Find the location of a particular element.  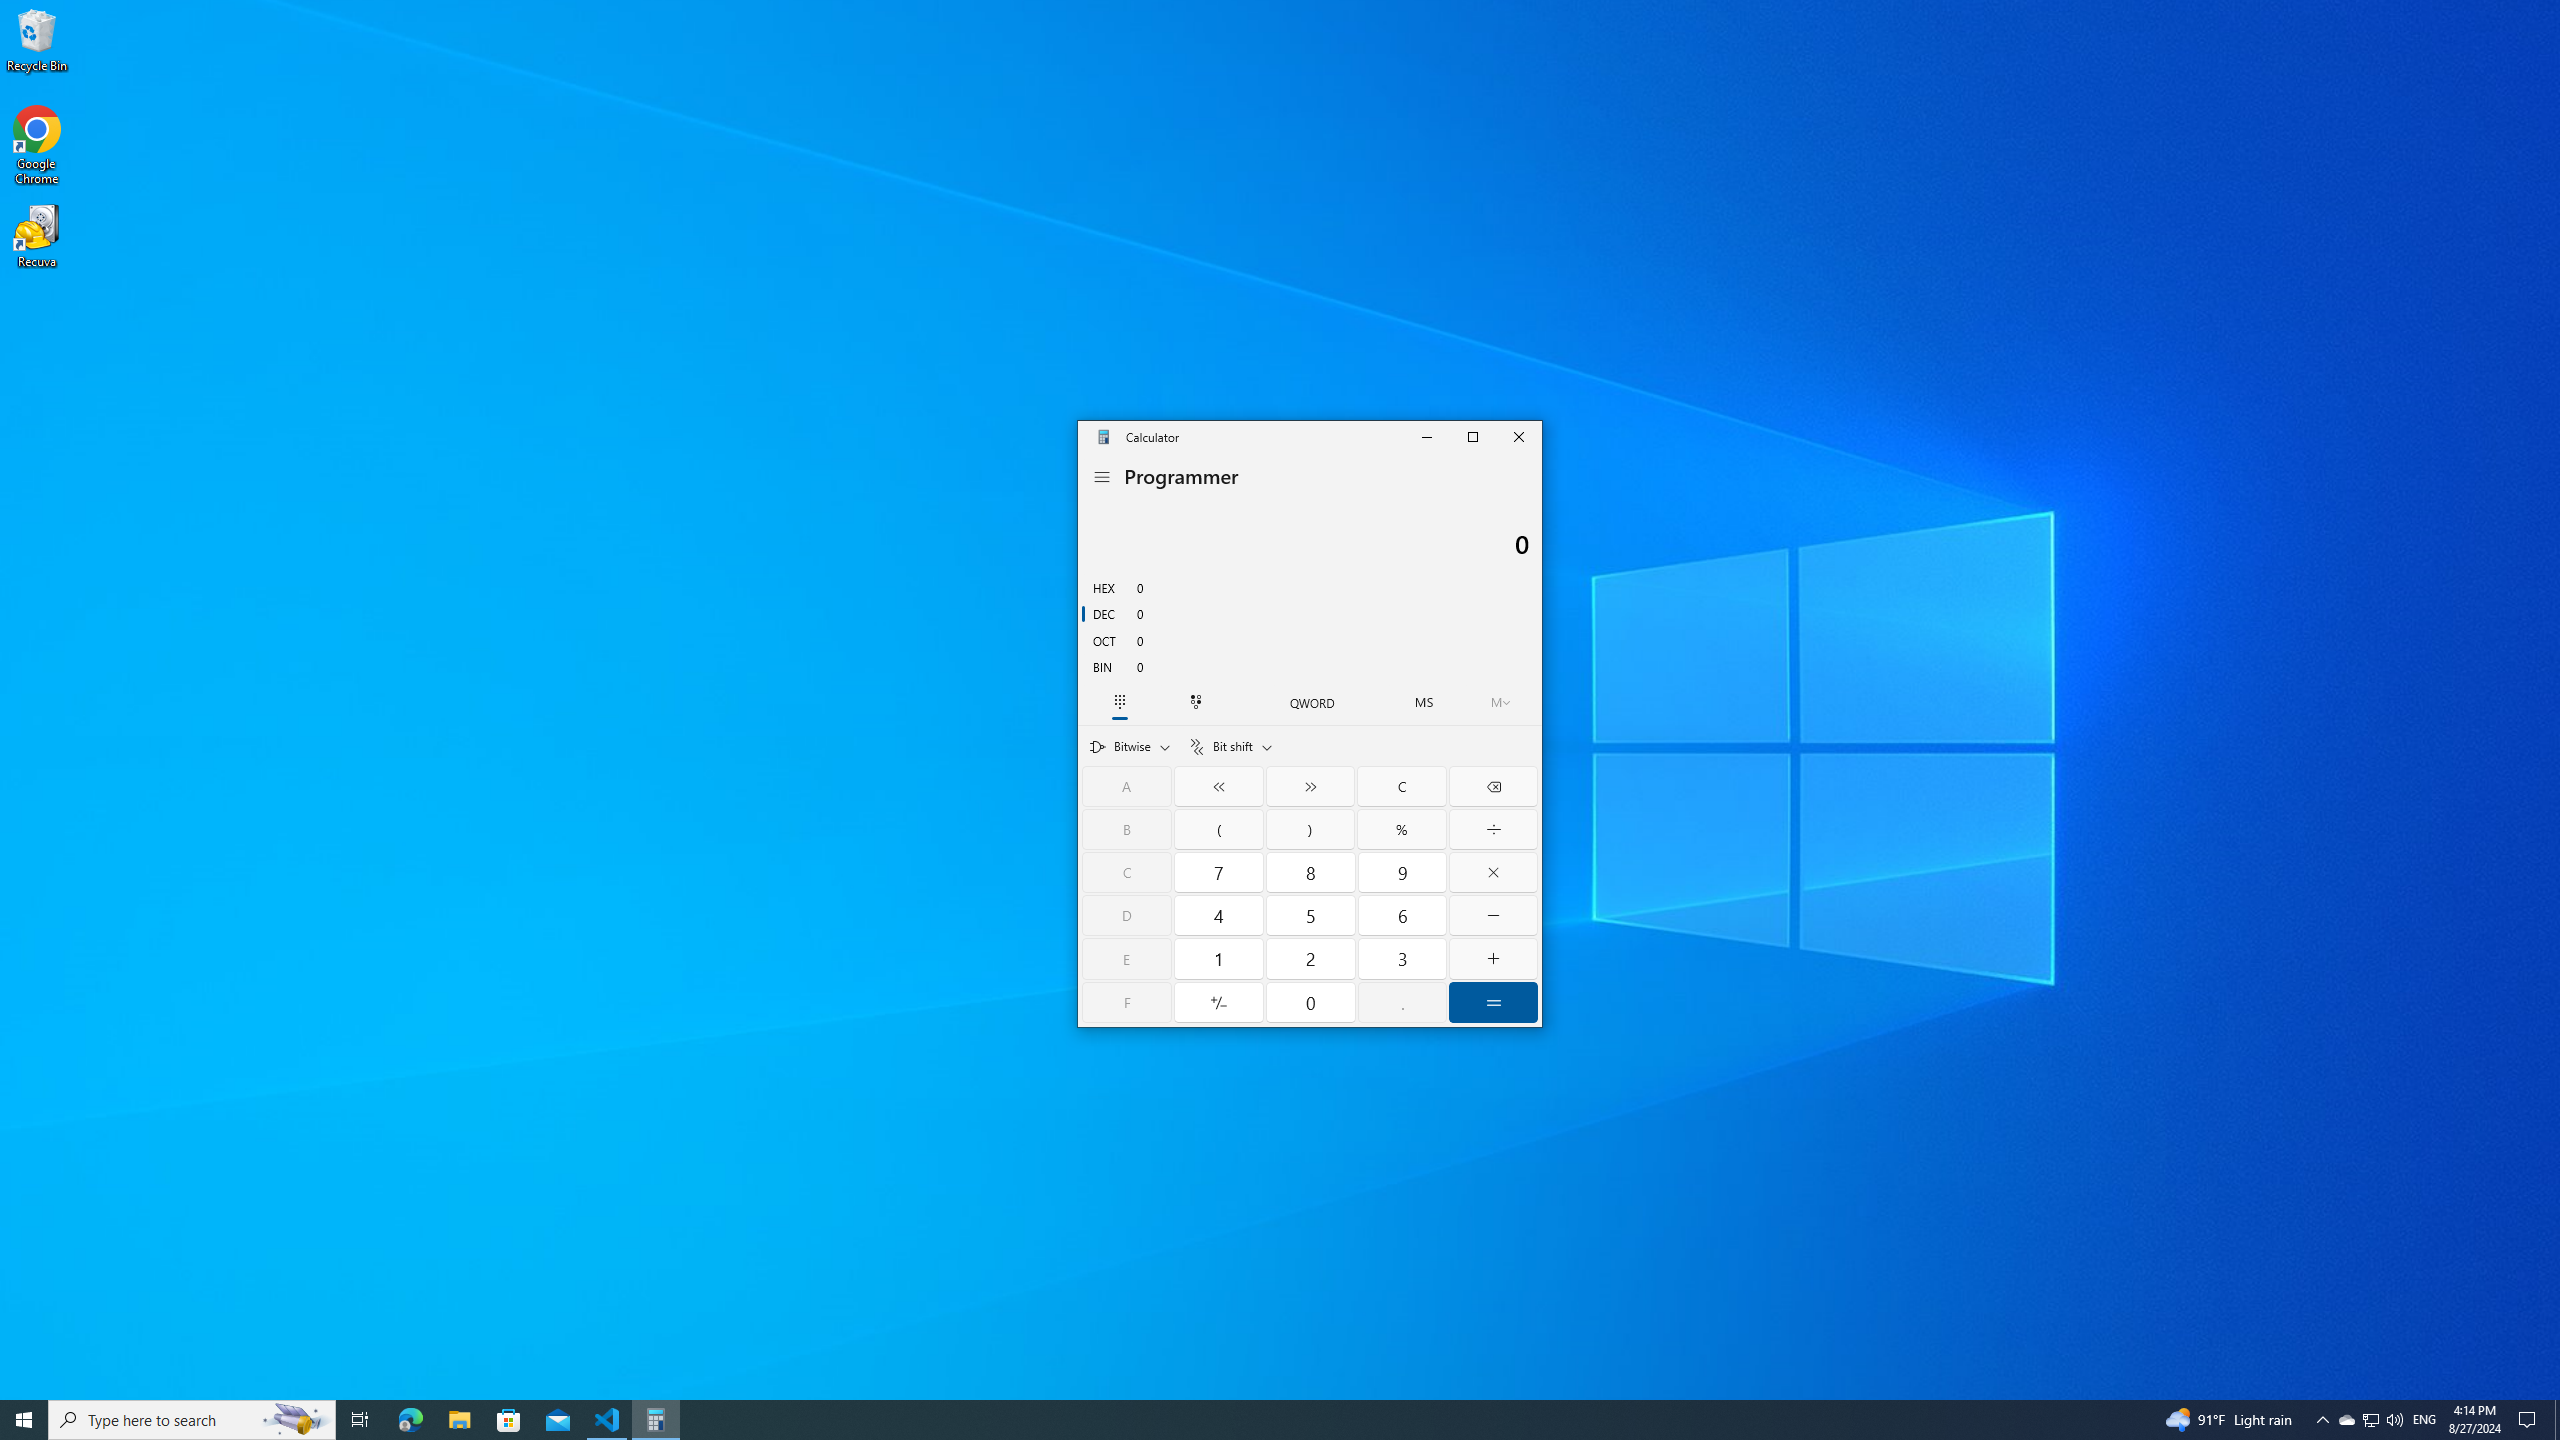

C is located at coordinates (1127, 872).